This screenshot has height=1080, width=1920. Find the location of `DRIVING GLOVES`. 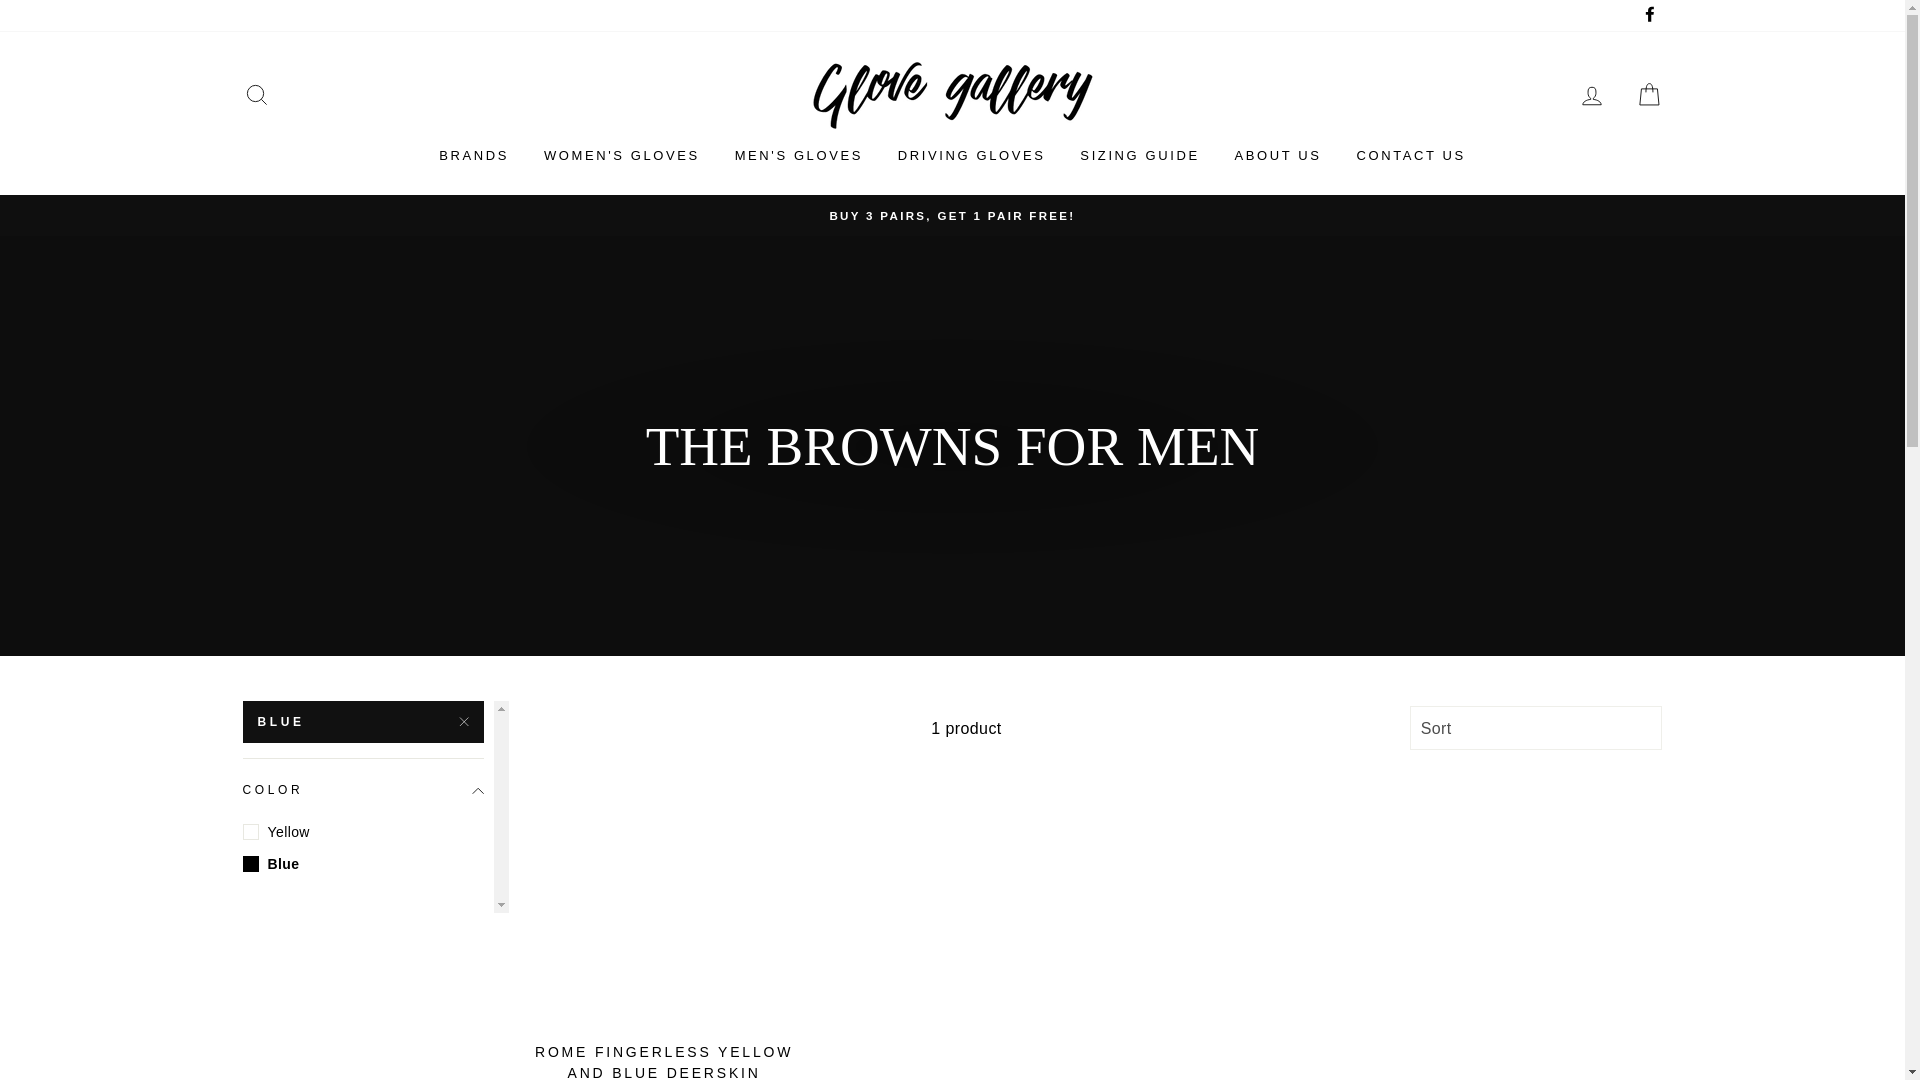

DRIVING GLOVES is located at coordinates (972, 156).